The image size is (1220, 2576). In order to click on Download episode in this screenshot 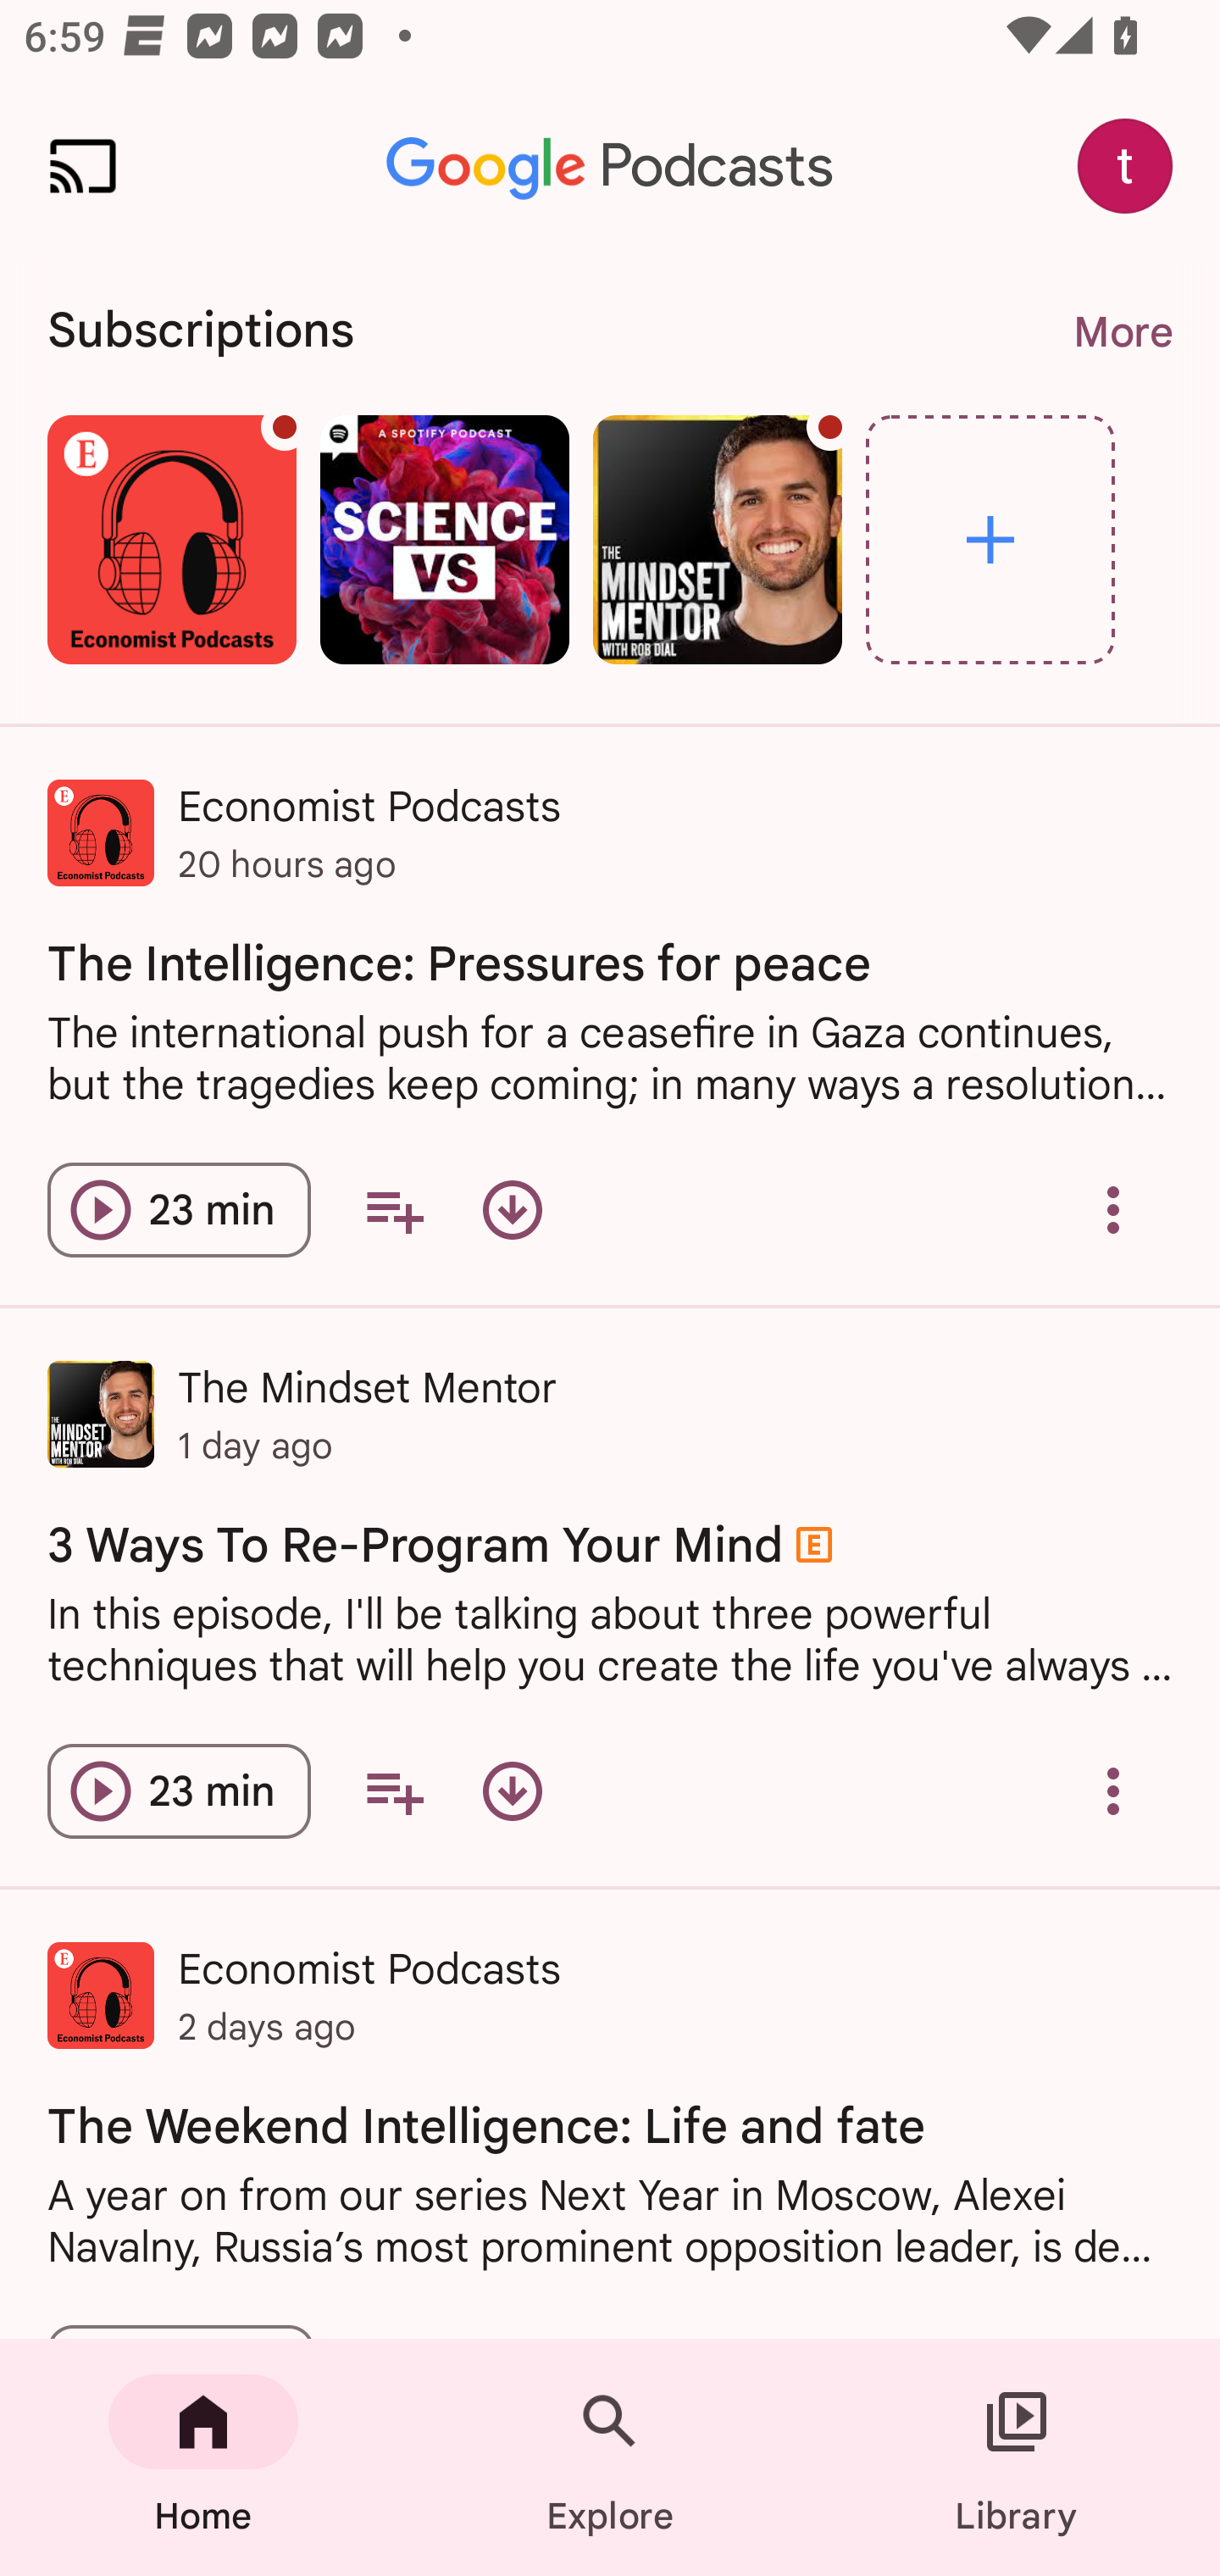, I will do `click(513, 1208)`.